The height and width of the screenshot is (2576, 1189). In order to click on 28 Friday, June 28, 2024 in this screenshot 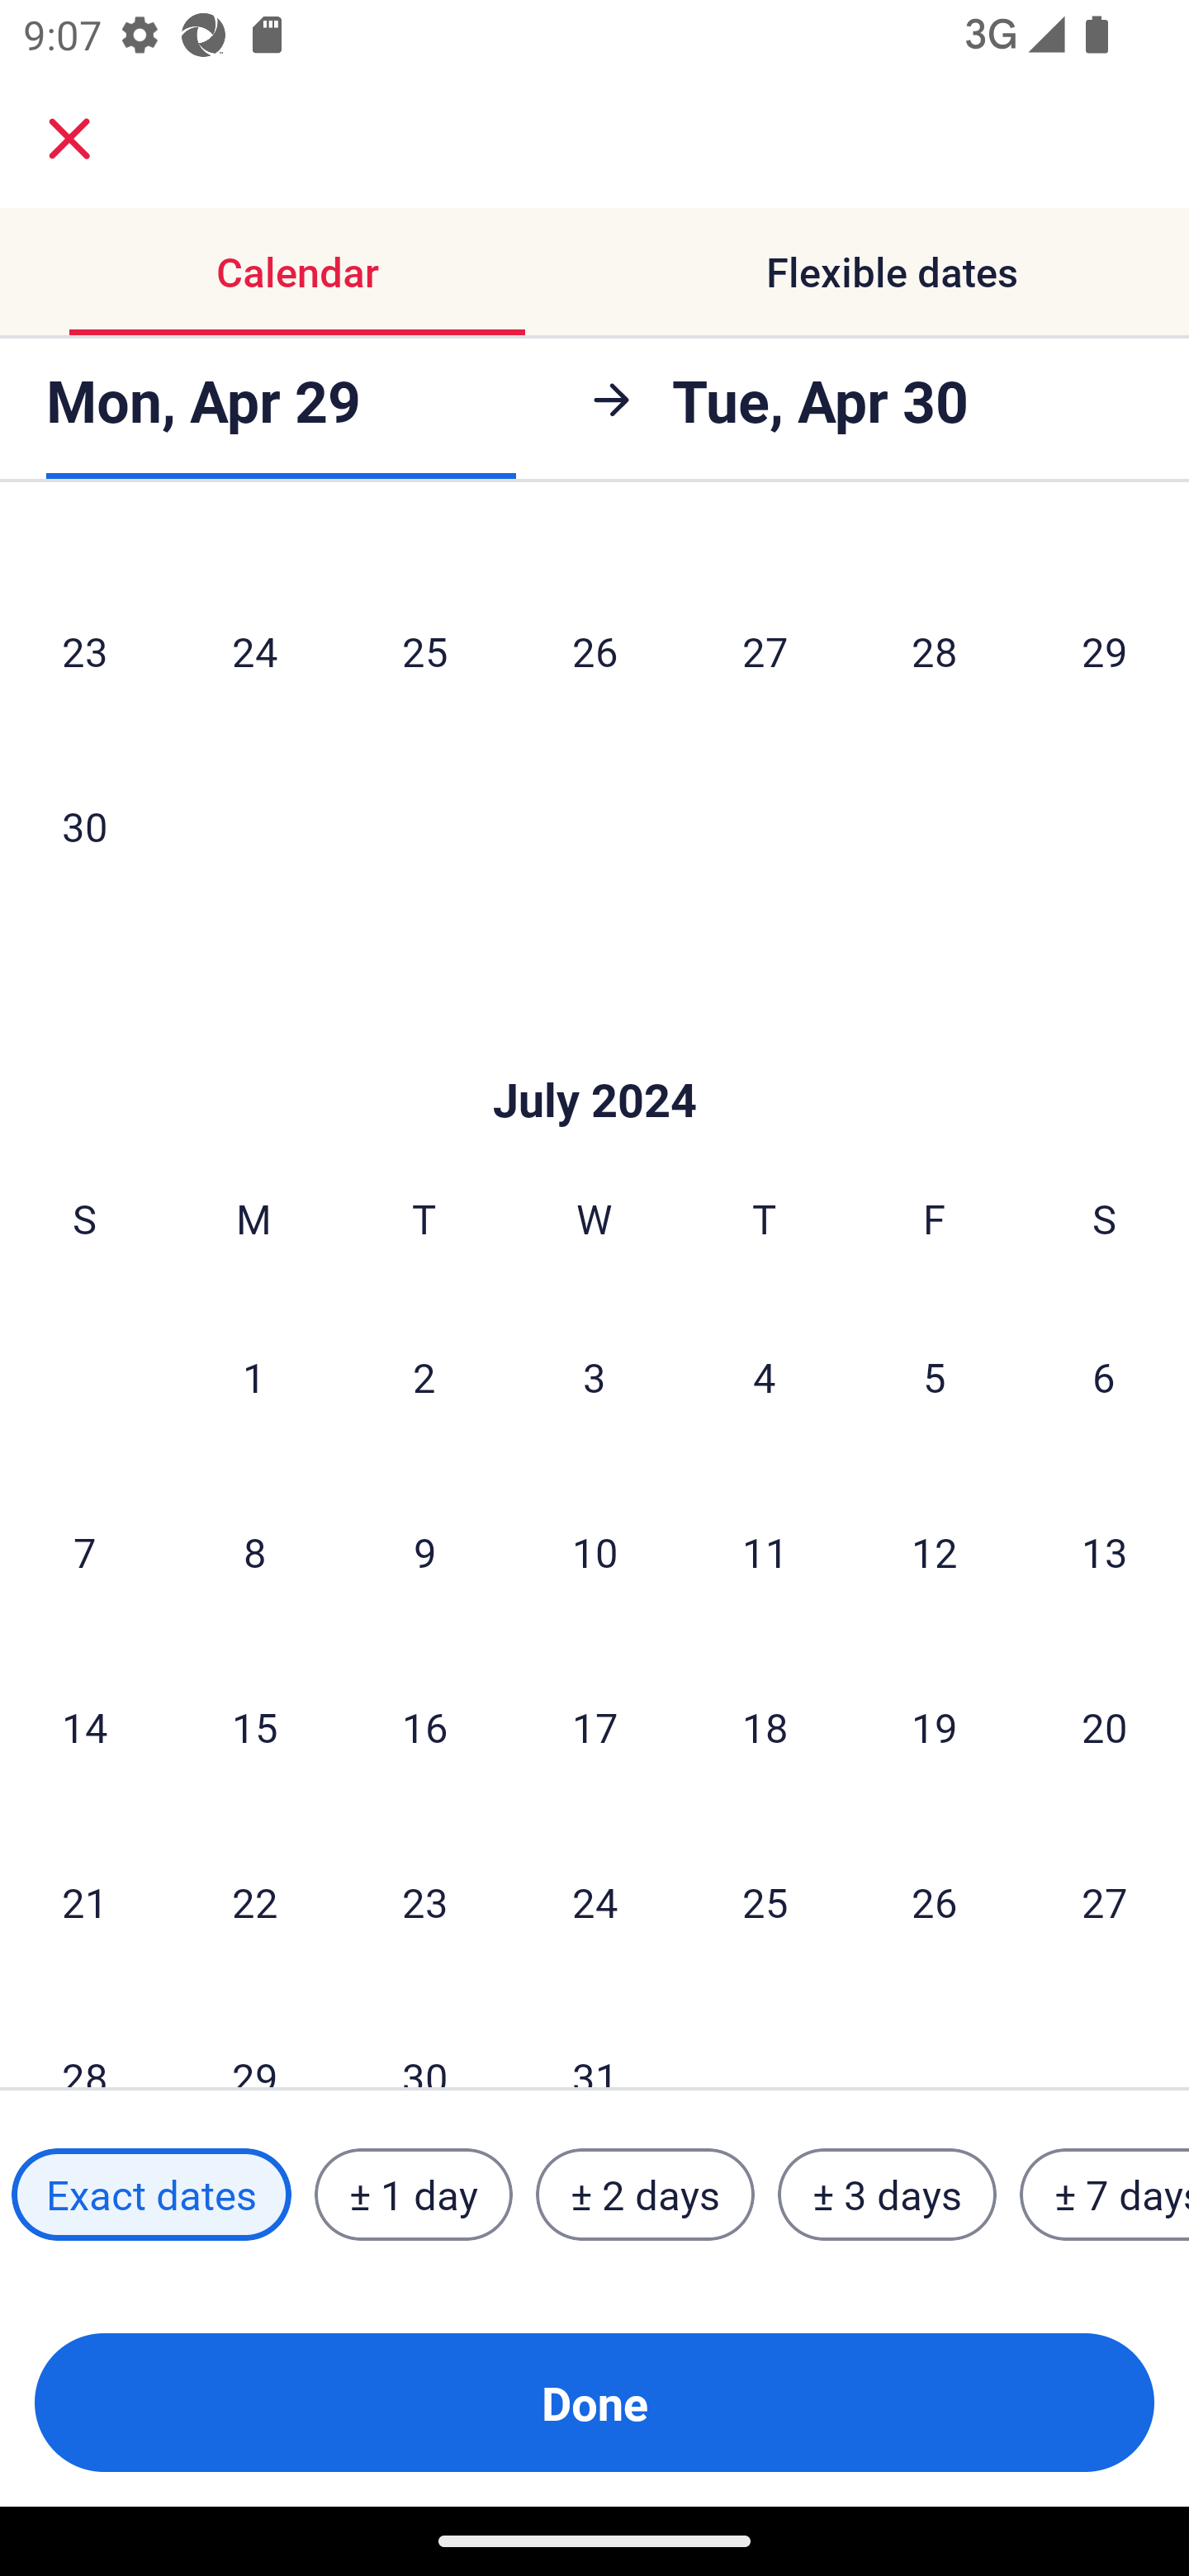, I will do `click(935, 651)`.